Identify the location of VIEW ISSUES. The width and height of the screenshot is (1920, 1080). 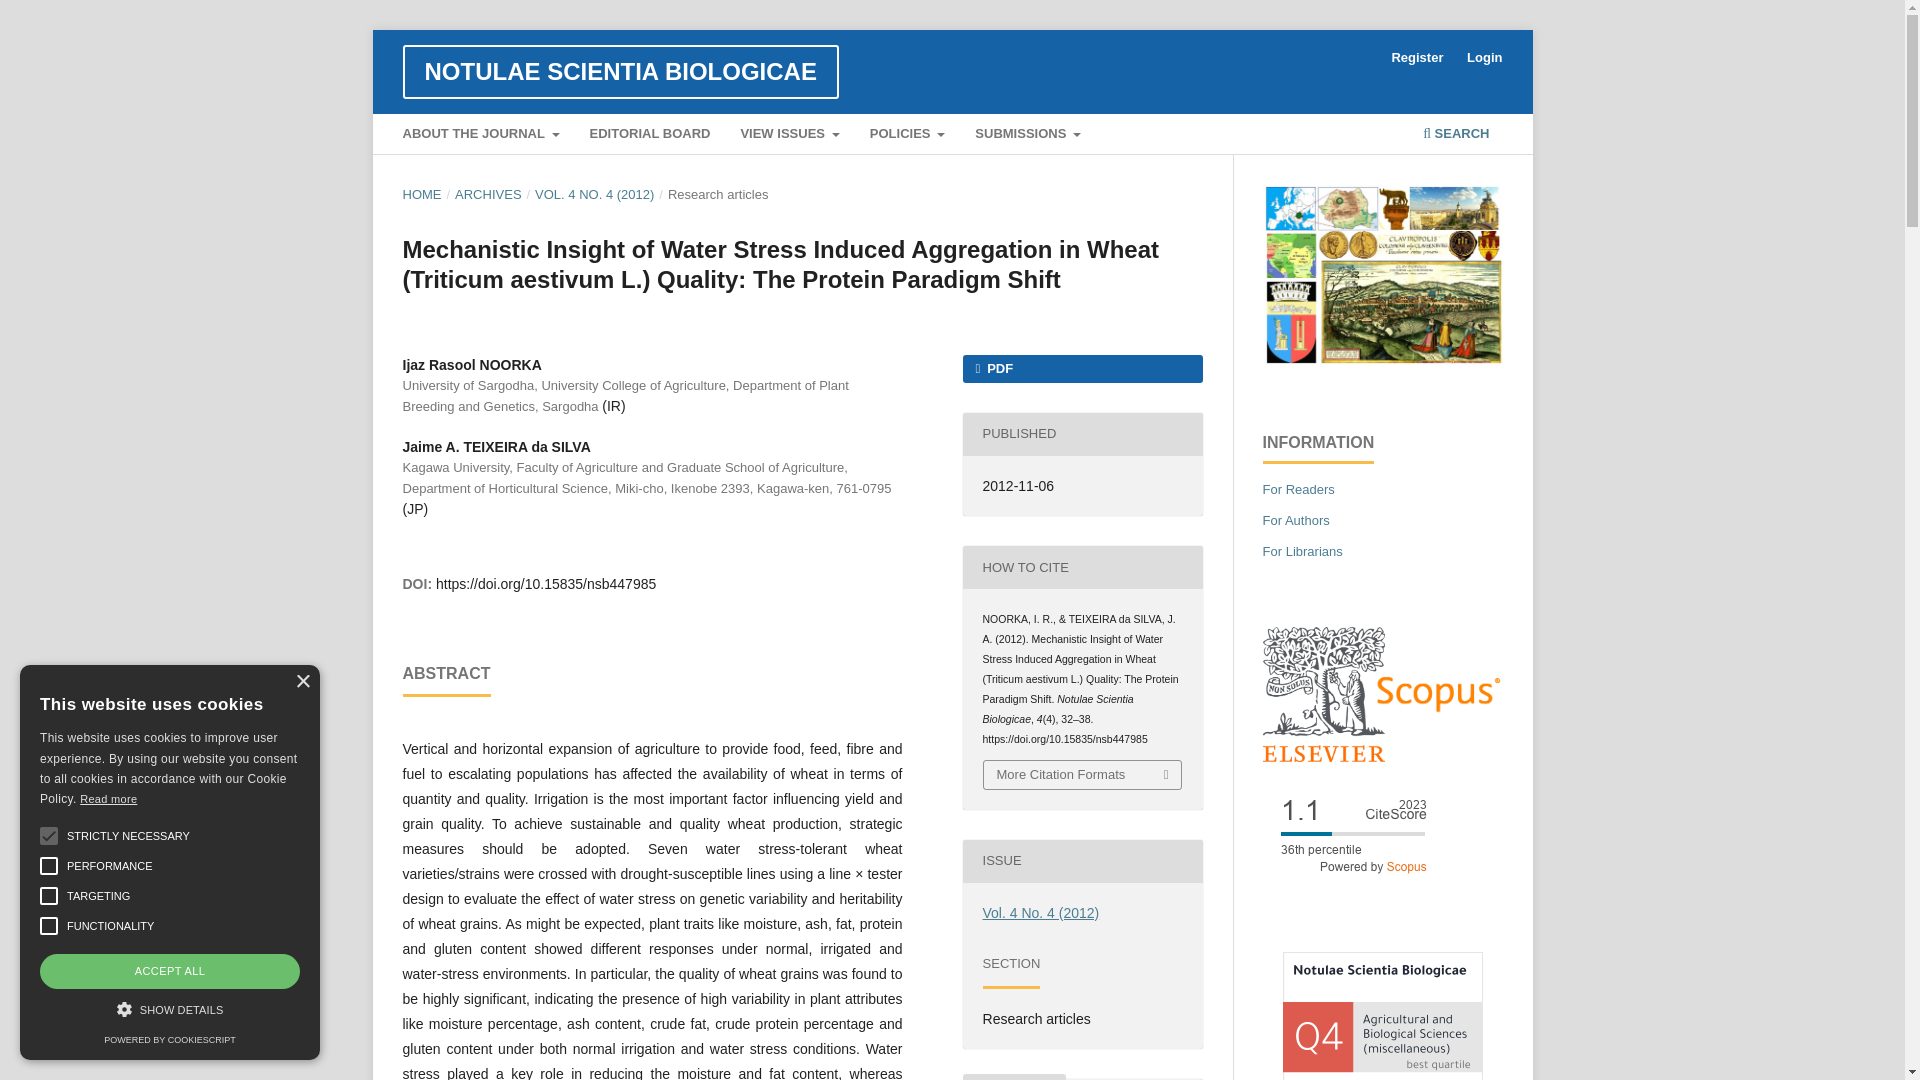
(790, 136).